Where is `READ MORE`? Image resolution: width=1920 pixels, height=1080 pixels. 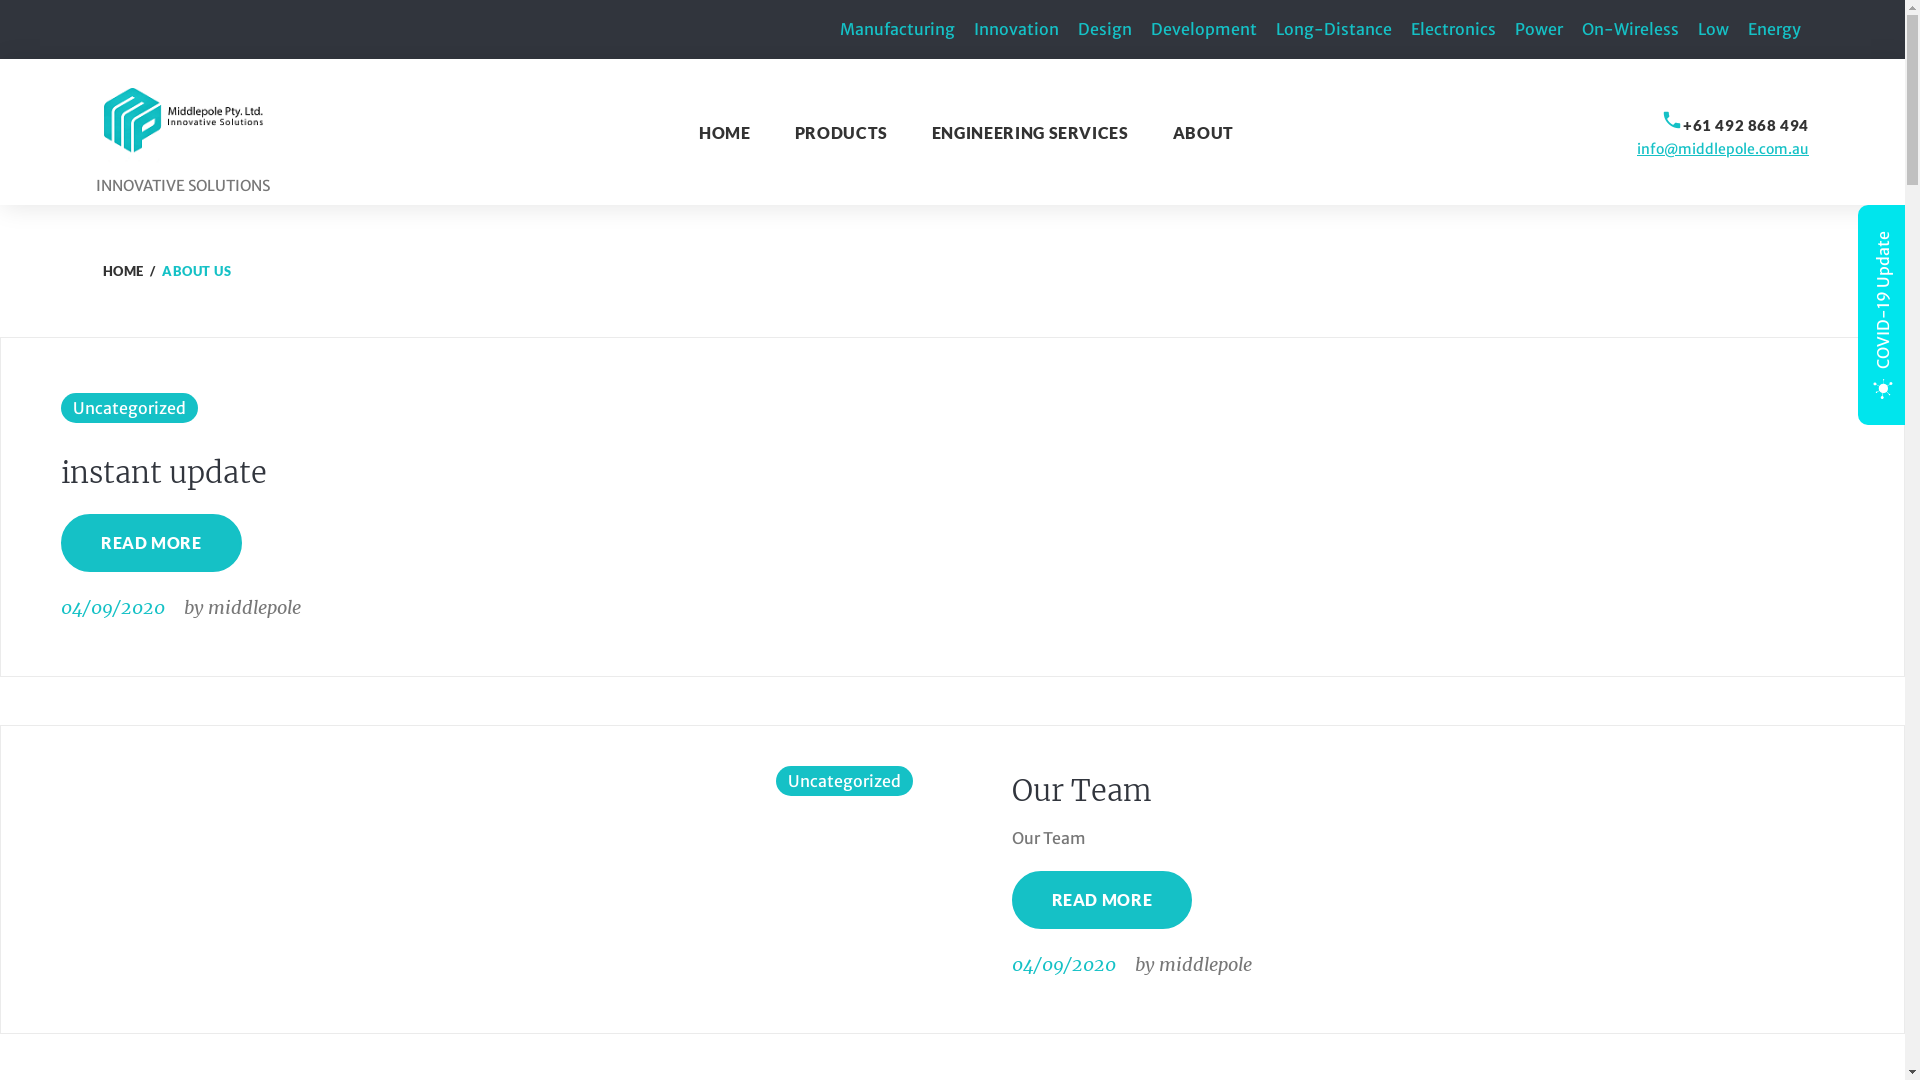
READ MORE is located at coordinates (152, 543).